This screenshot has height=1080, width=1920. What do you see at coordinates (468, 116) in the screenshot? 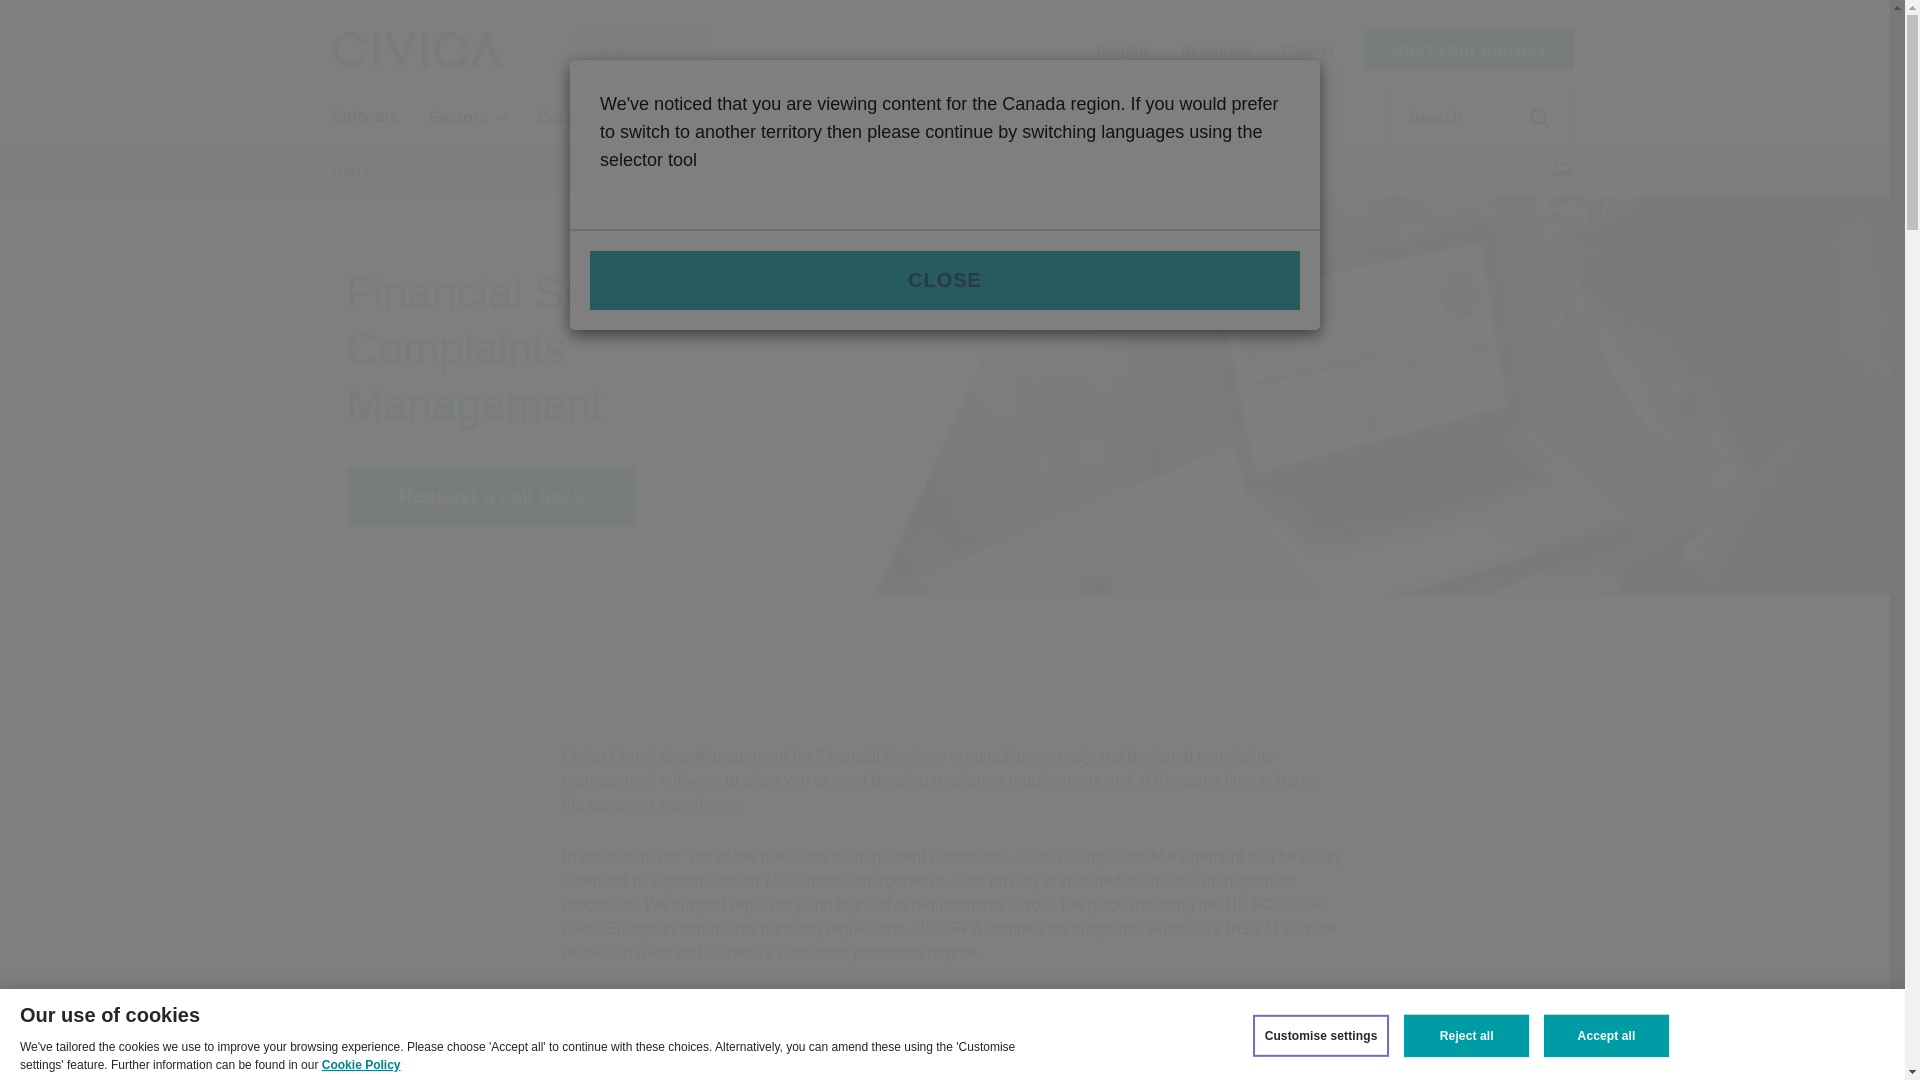
I see `Sectors` at bounding box center [468, 116].